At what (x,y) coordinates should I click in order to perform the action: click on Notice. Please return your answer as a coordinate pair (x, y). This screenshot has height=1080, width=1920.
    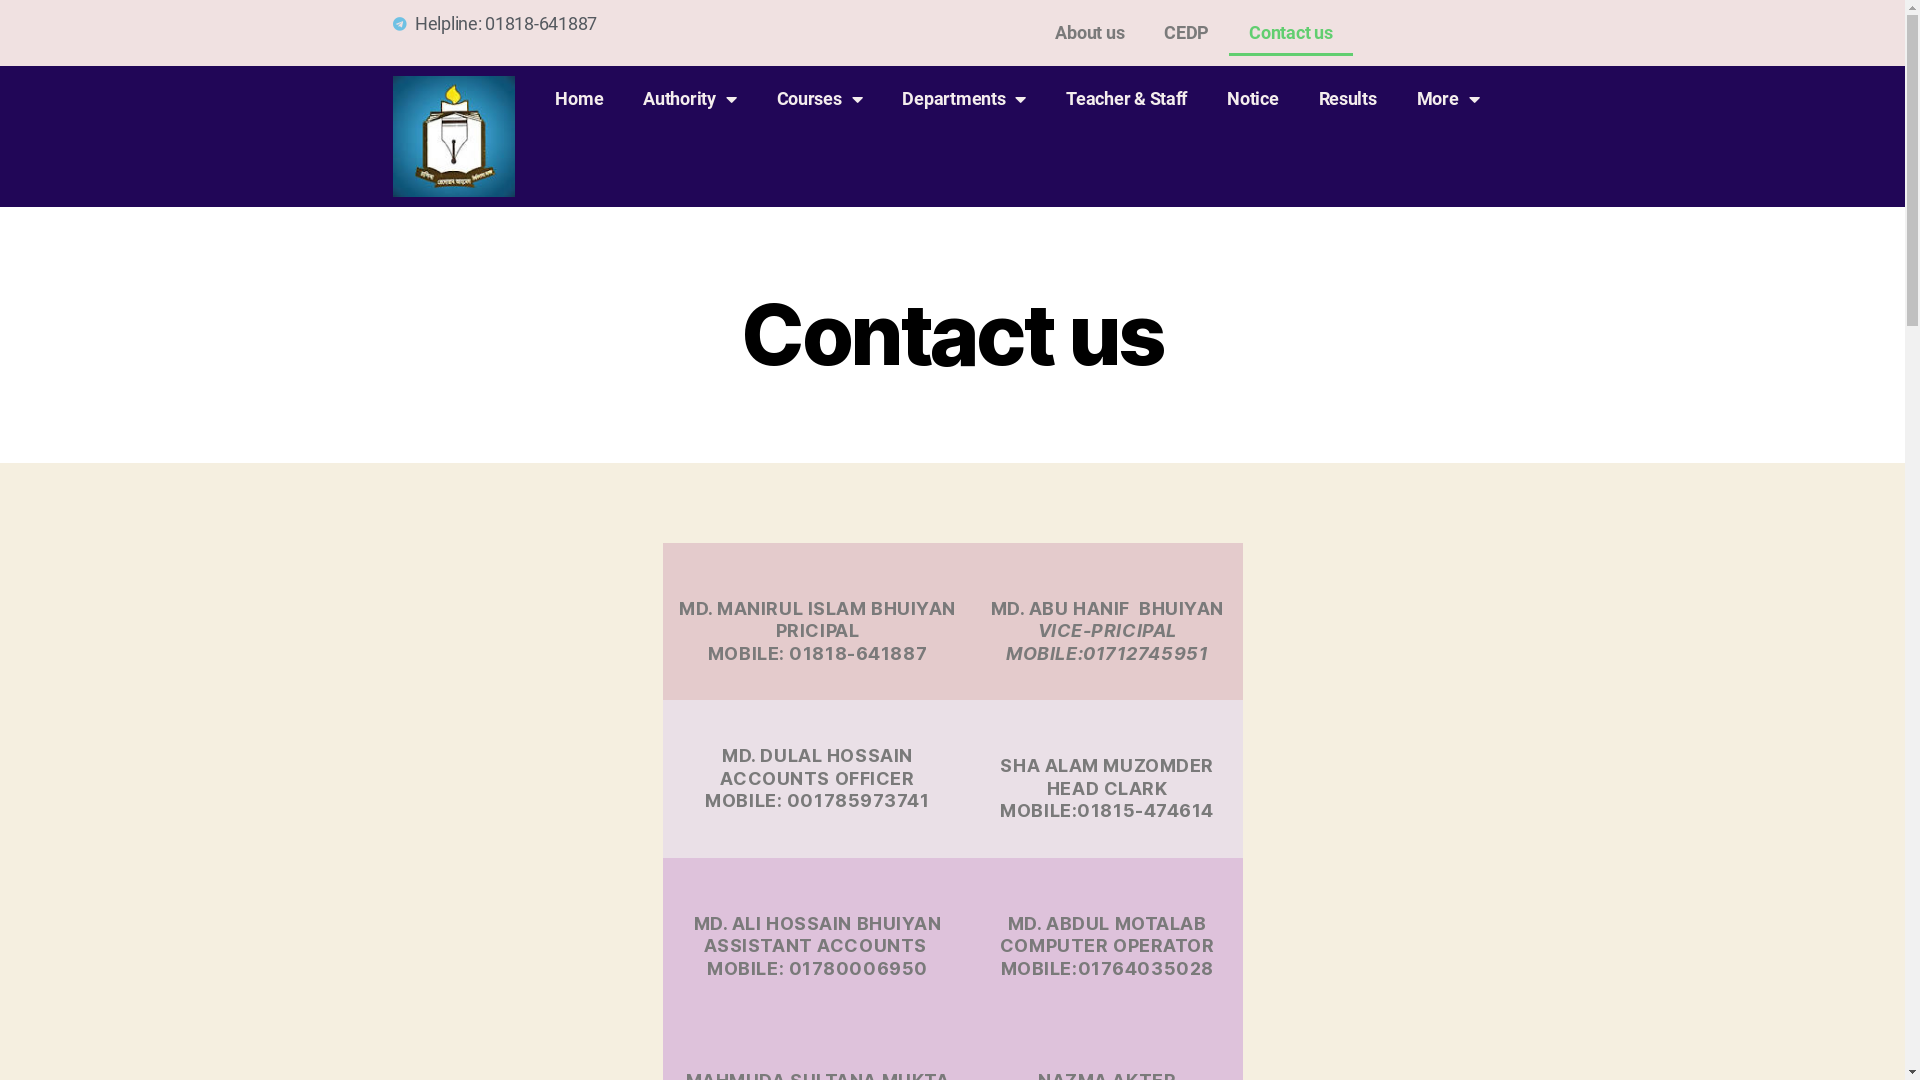
    Looking at the image, I should click on (1252, 99).